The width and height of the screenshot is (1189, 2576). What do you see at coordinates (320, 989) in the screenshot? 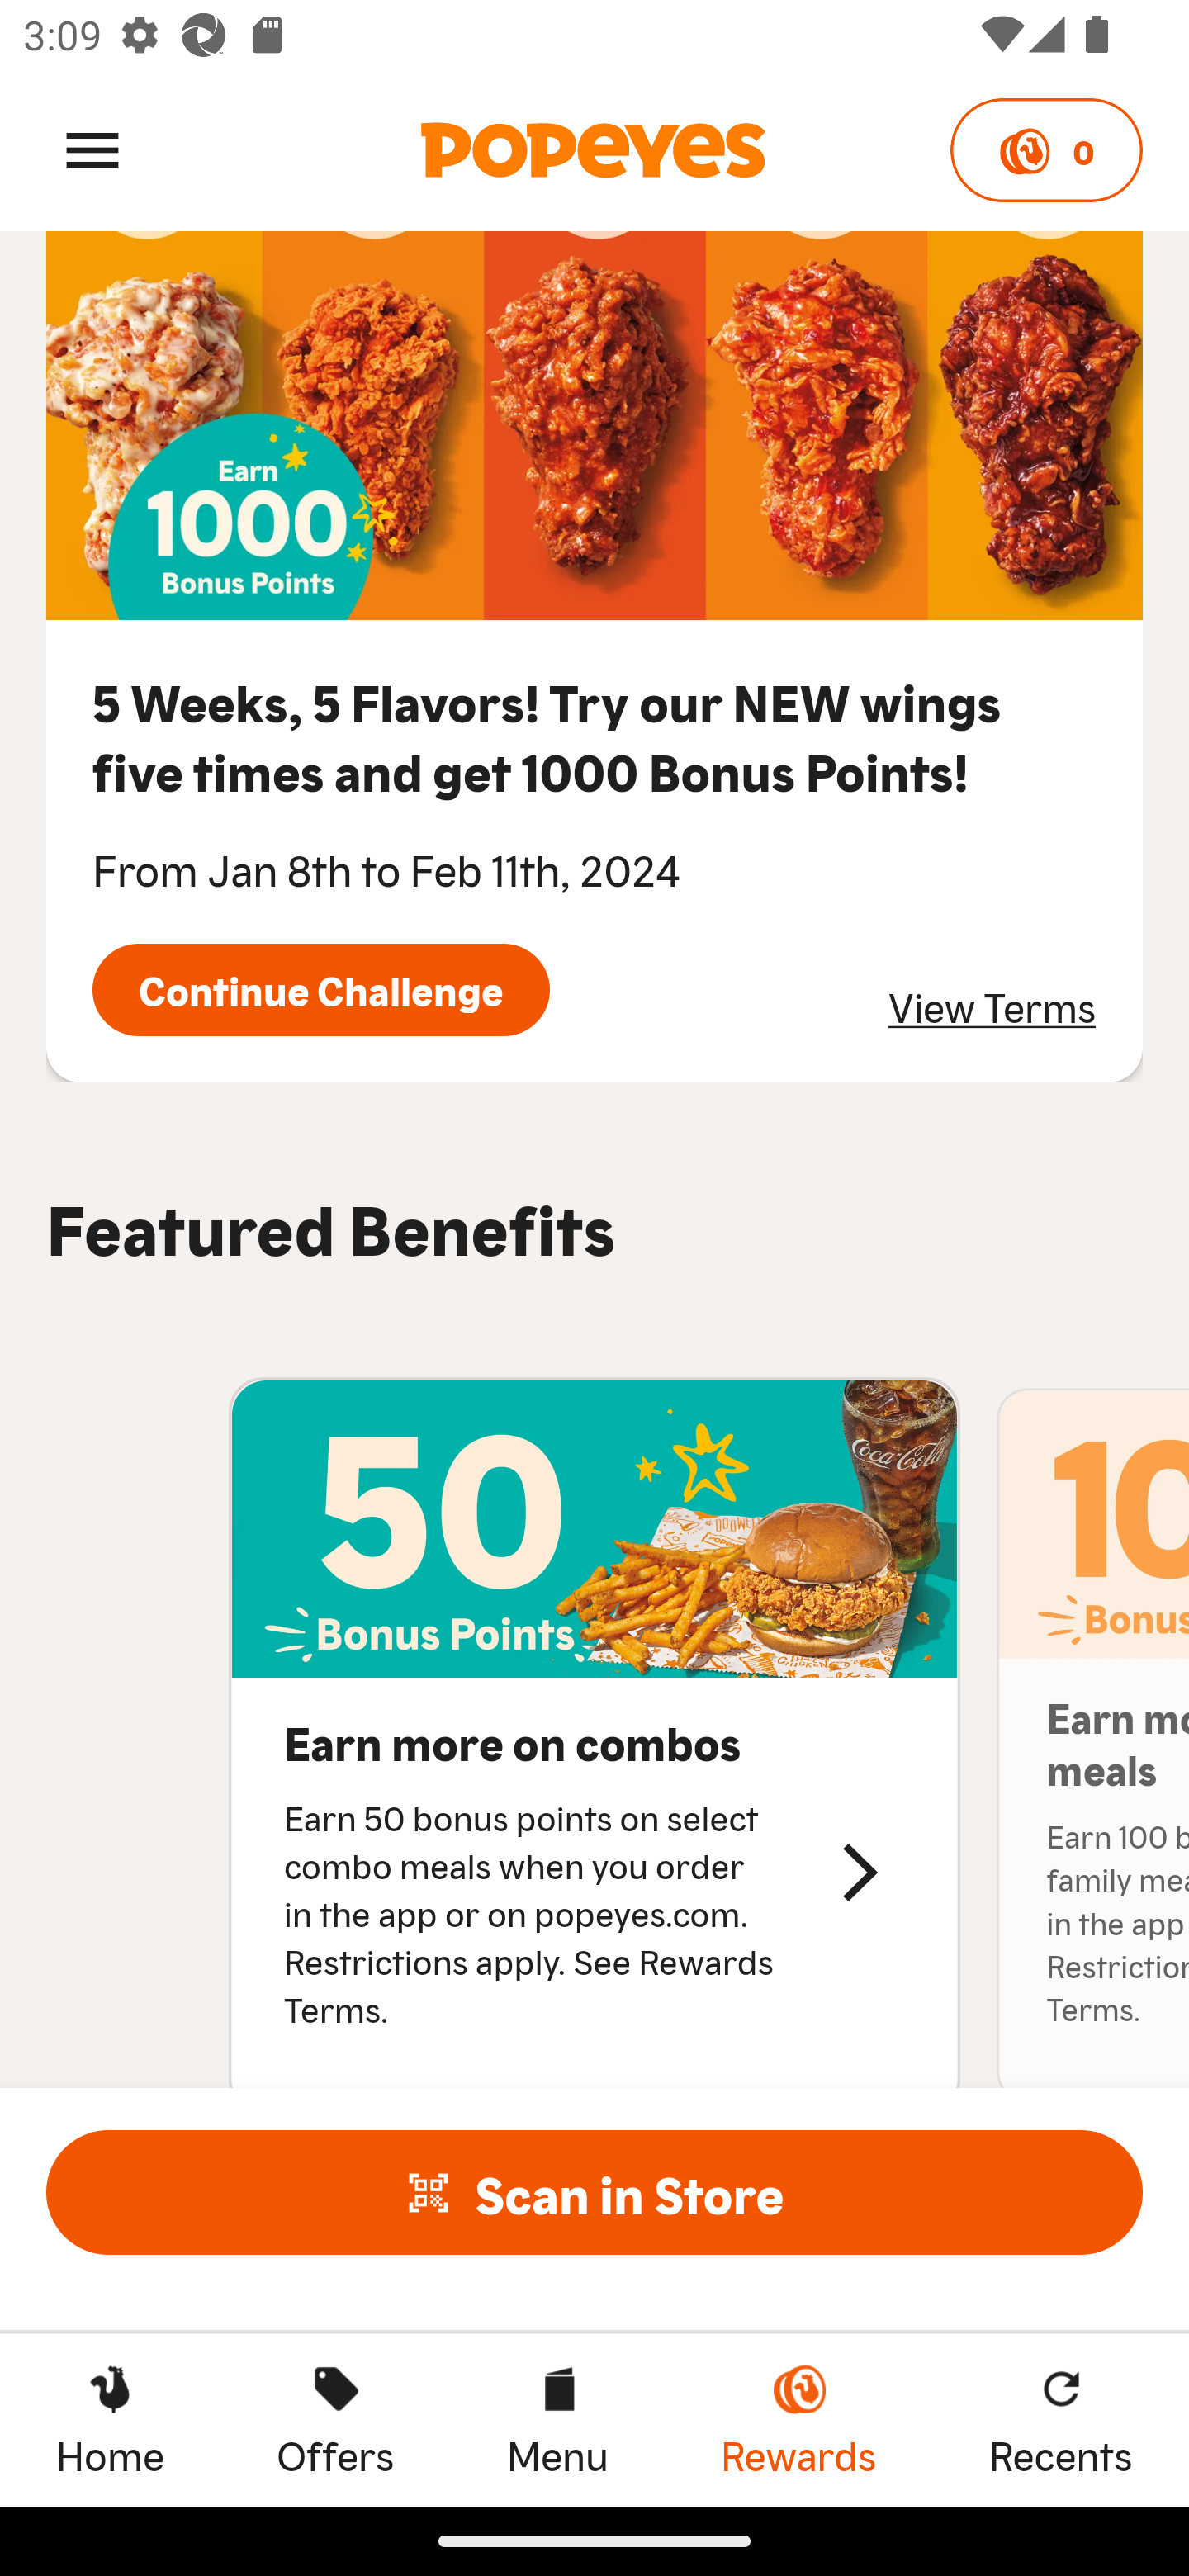
I see `Continue Challenge` at bounding box center [320, 989].